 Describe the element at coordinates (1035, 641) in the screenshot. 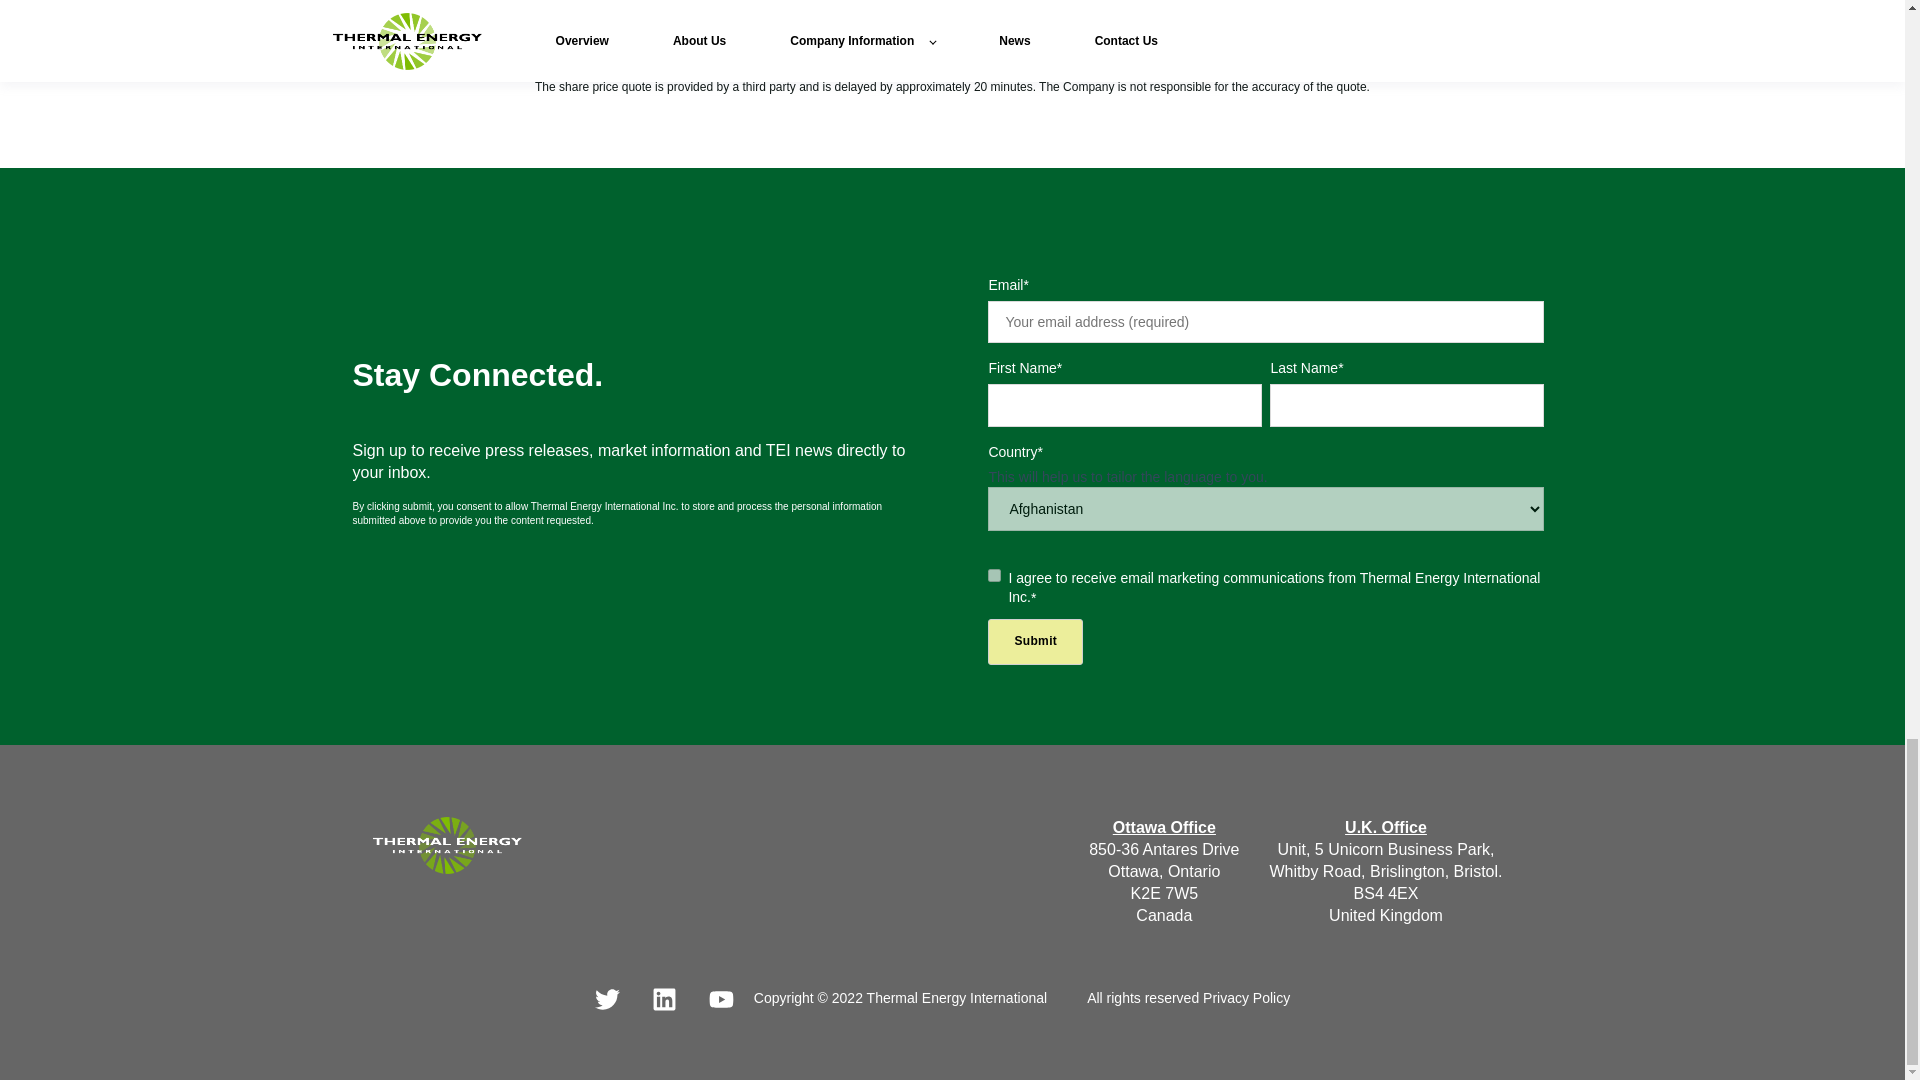

I see `Submit` at that location.